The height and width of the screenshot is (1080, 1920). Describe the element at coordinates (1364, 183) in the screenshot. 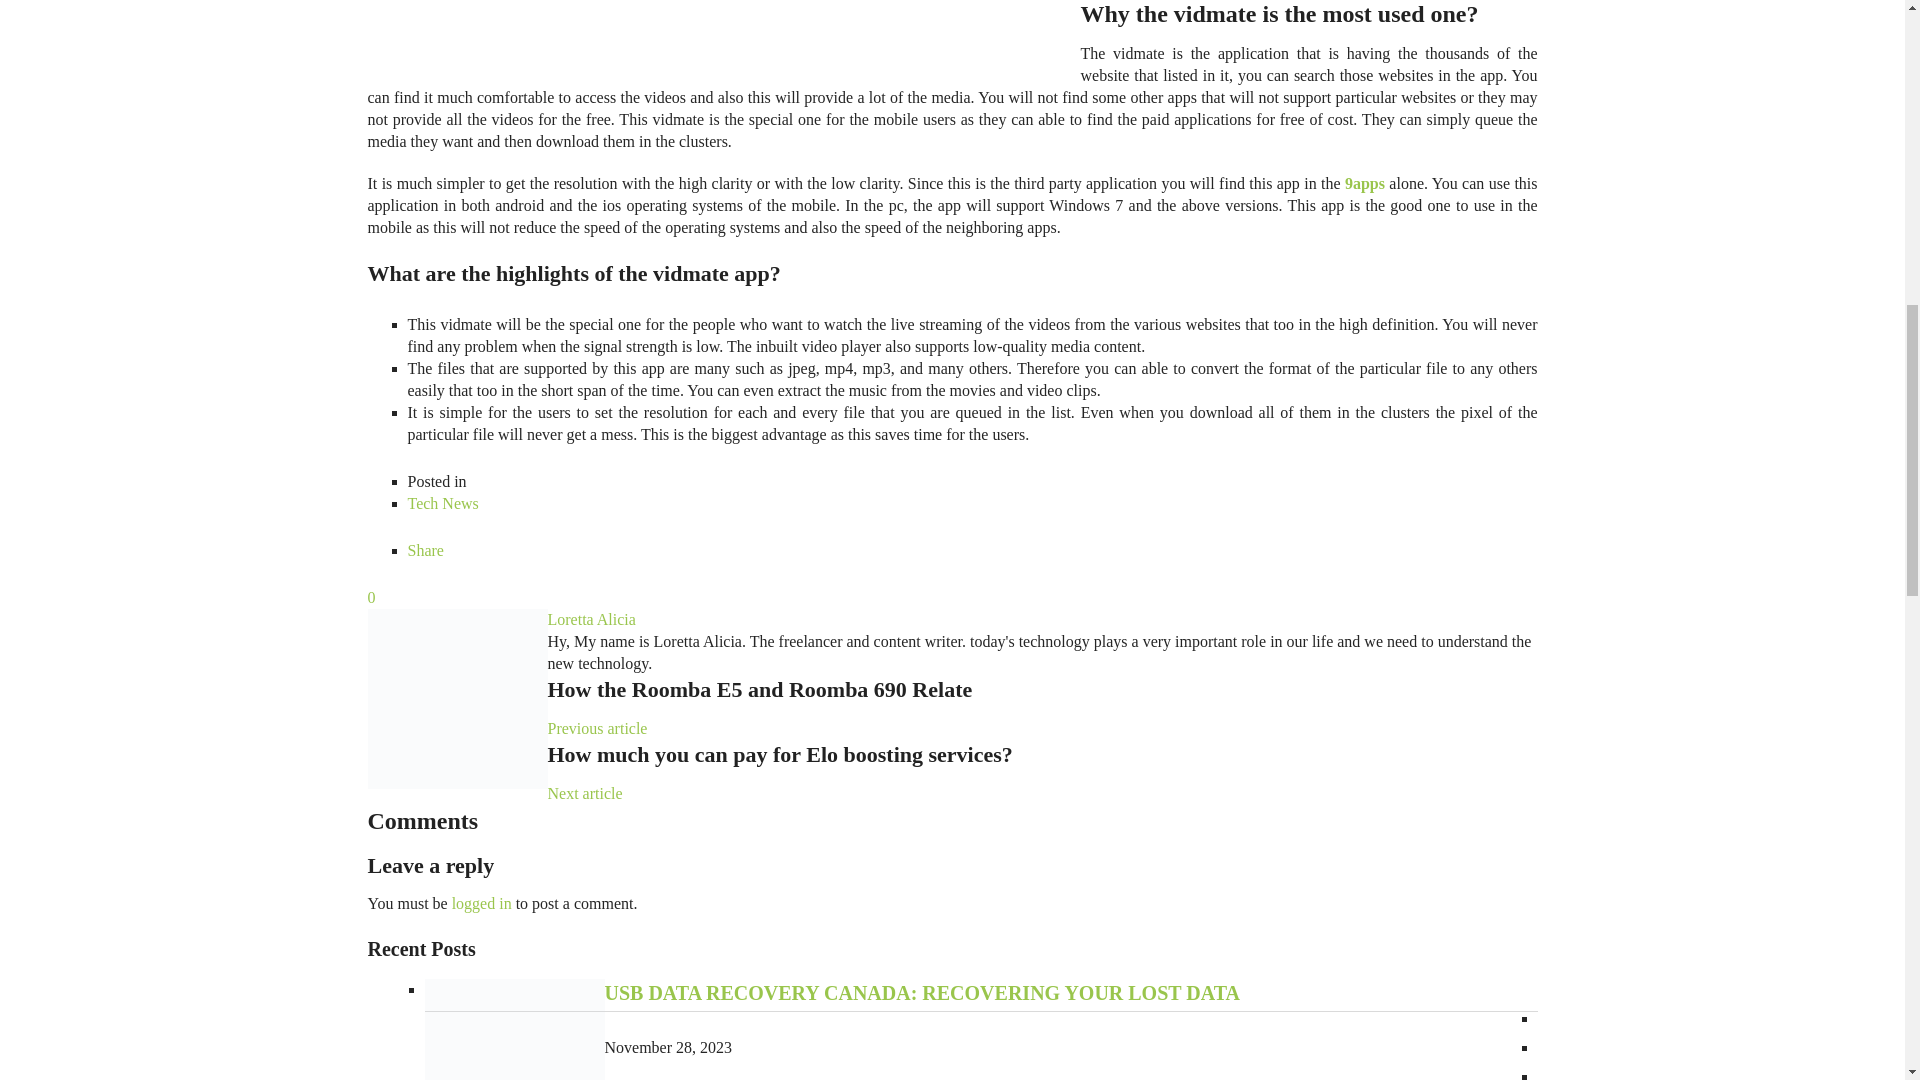

I see `9apps` at that location.